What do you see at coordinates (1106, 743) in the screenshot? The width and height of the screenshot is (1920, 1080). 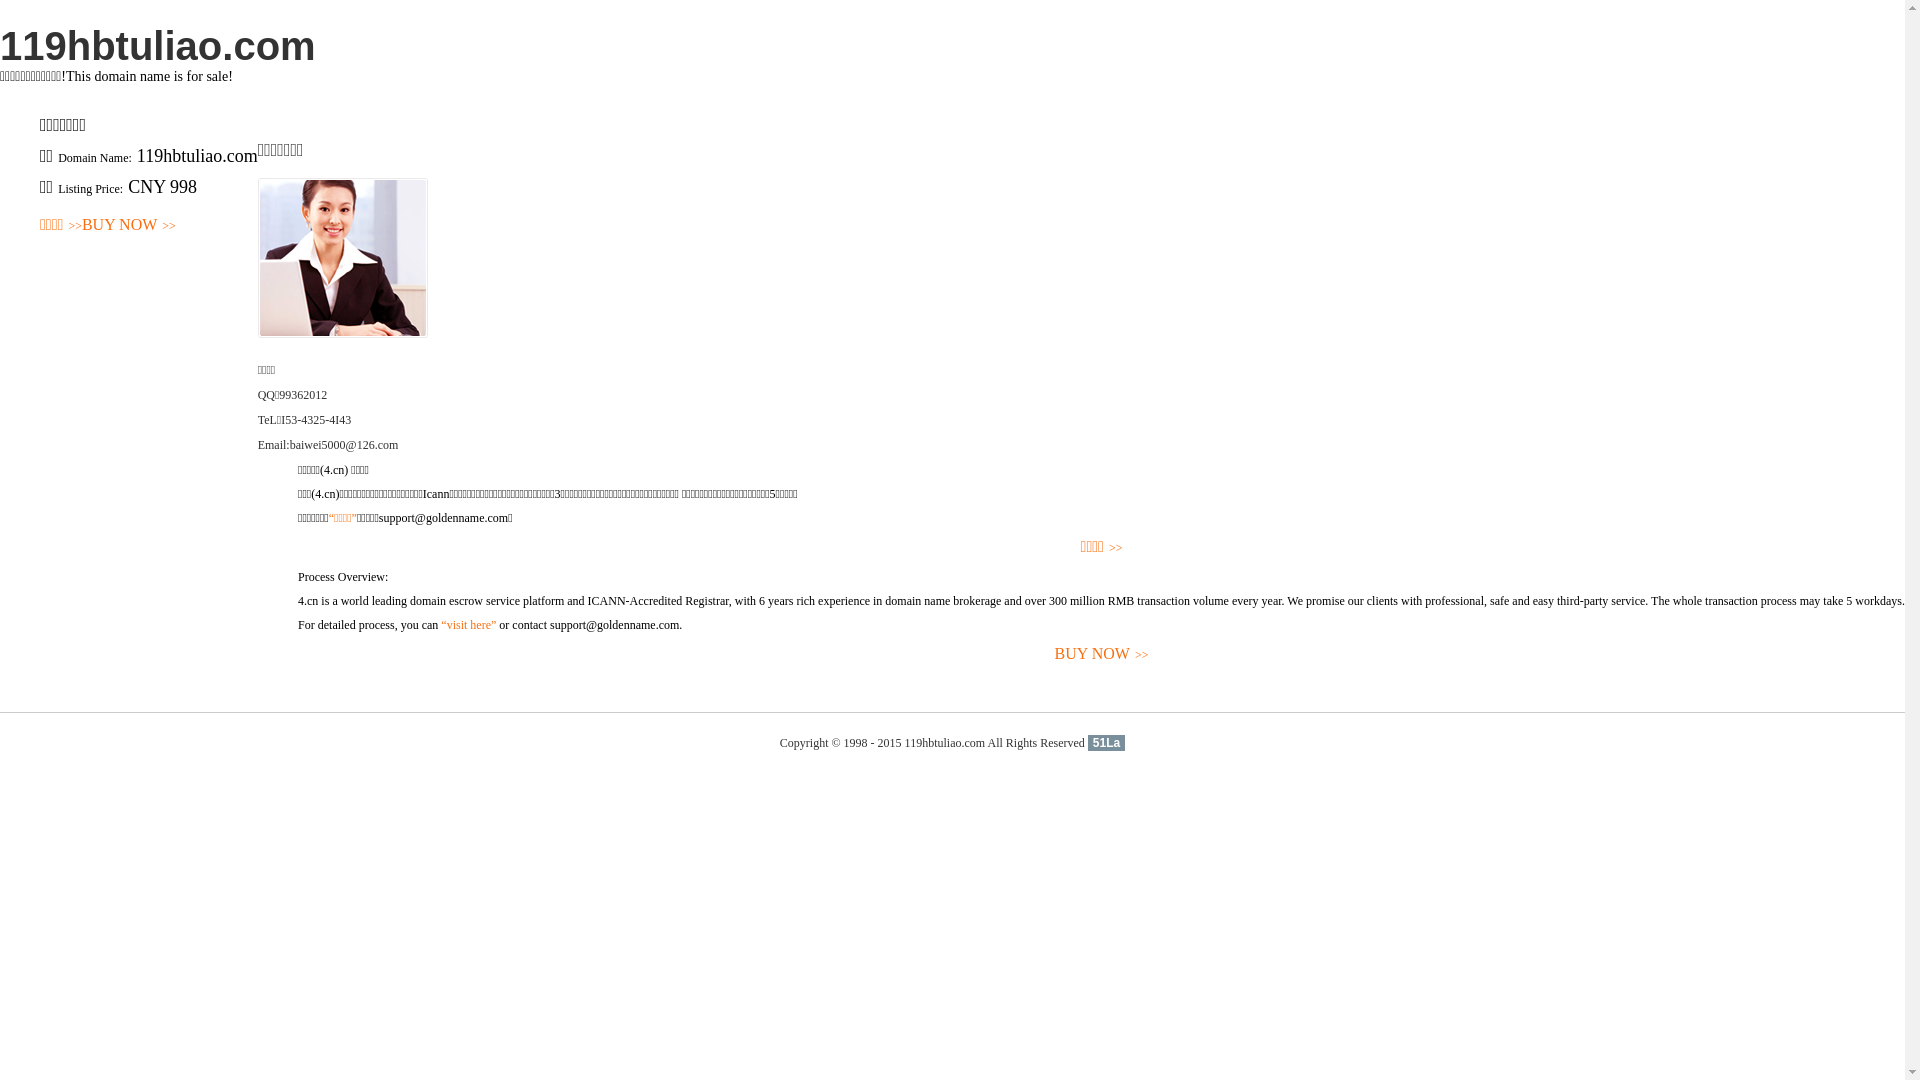 I see `51La` at bounding box center [1106, 743].